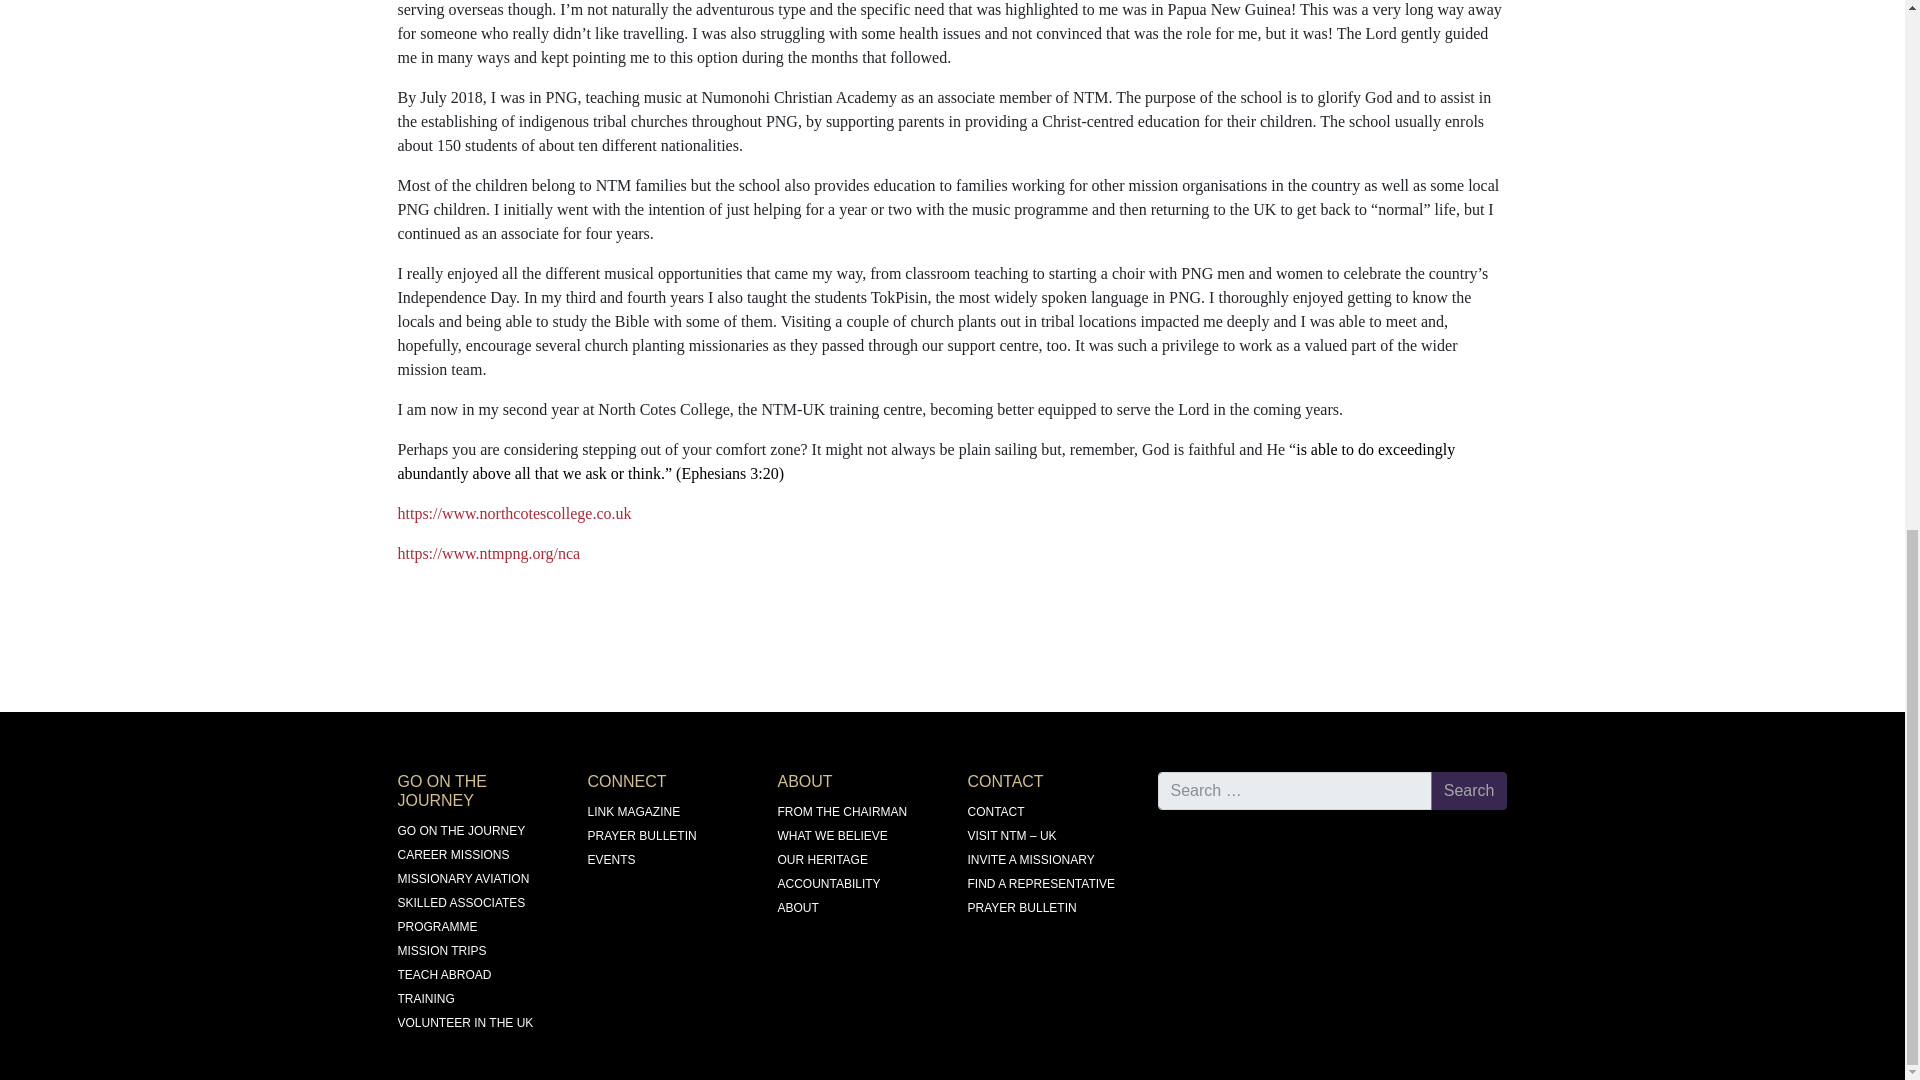 The height and width of the screenshot is (1080, 1920). I want to click on Search, so click(1468, 791).